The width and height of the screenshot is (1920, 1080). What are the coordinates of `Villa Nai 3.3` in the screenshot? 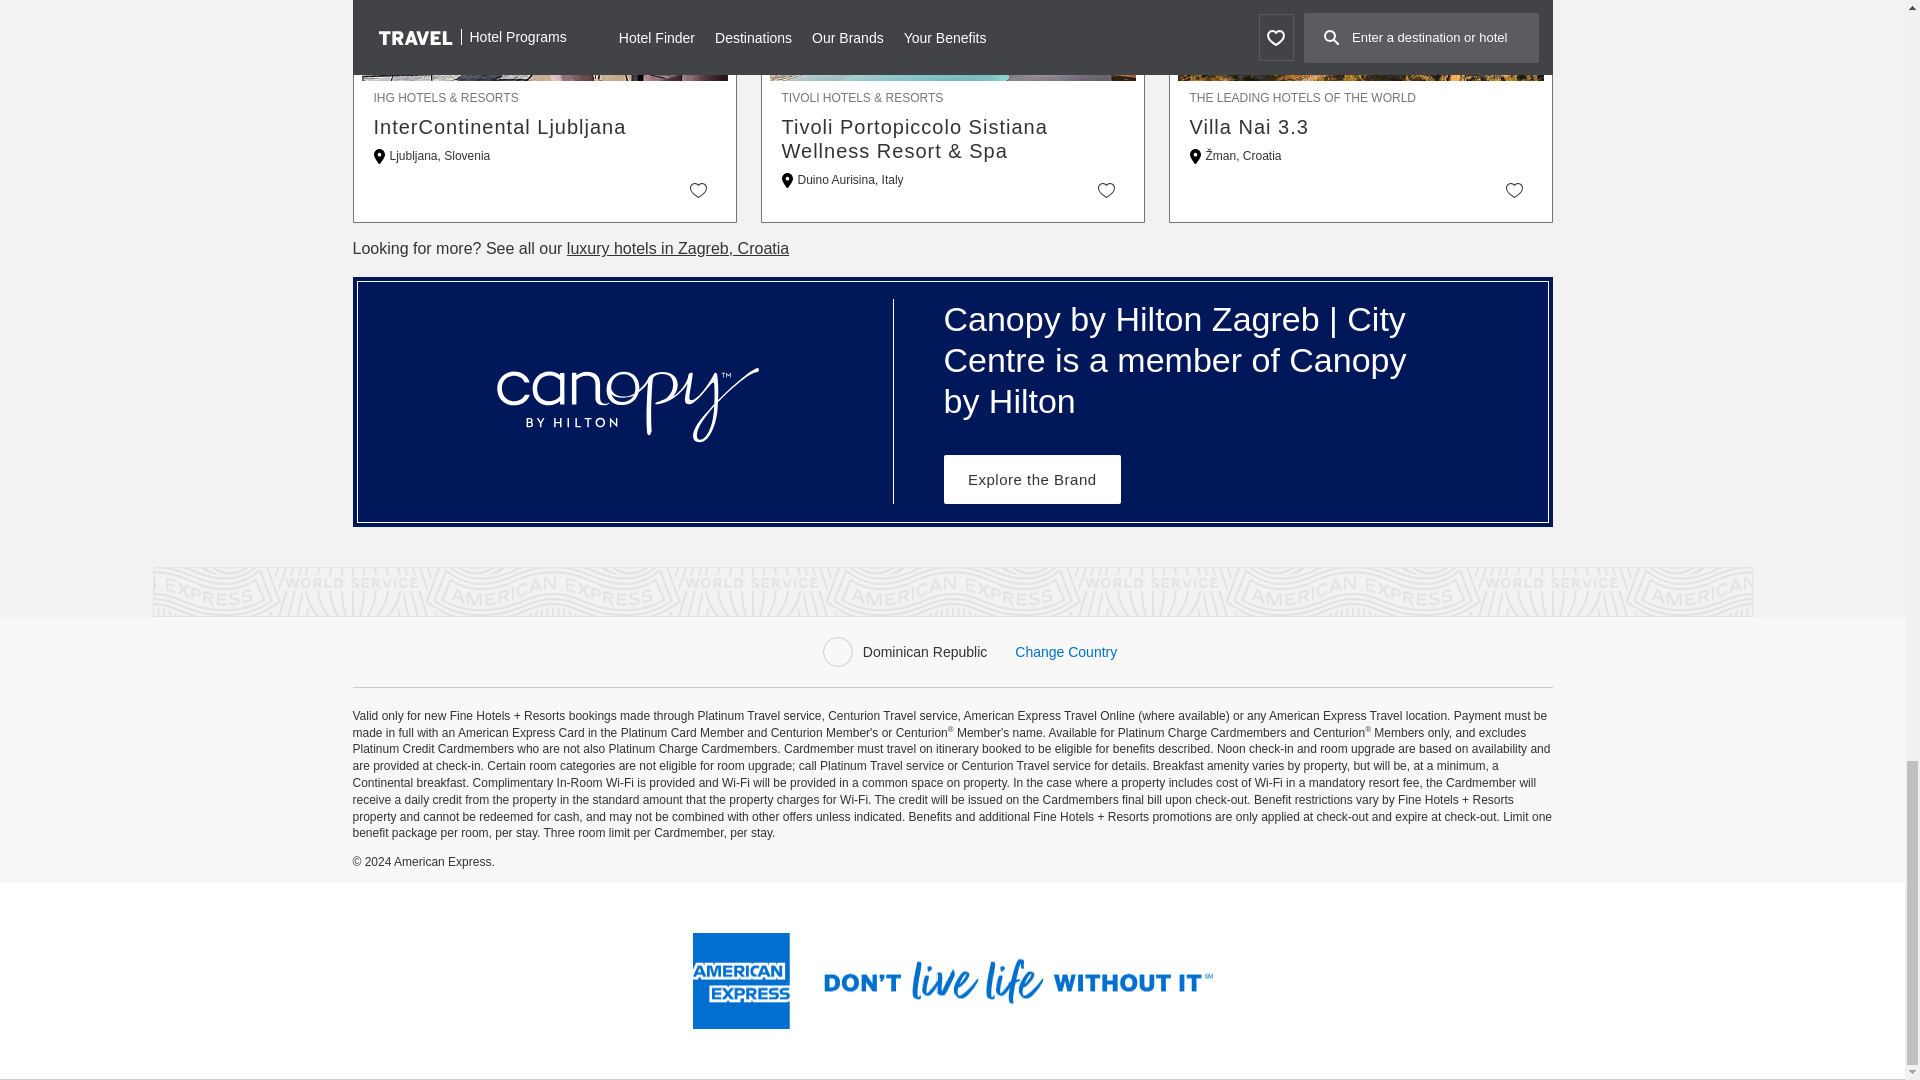 It's located at (1361, 126).